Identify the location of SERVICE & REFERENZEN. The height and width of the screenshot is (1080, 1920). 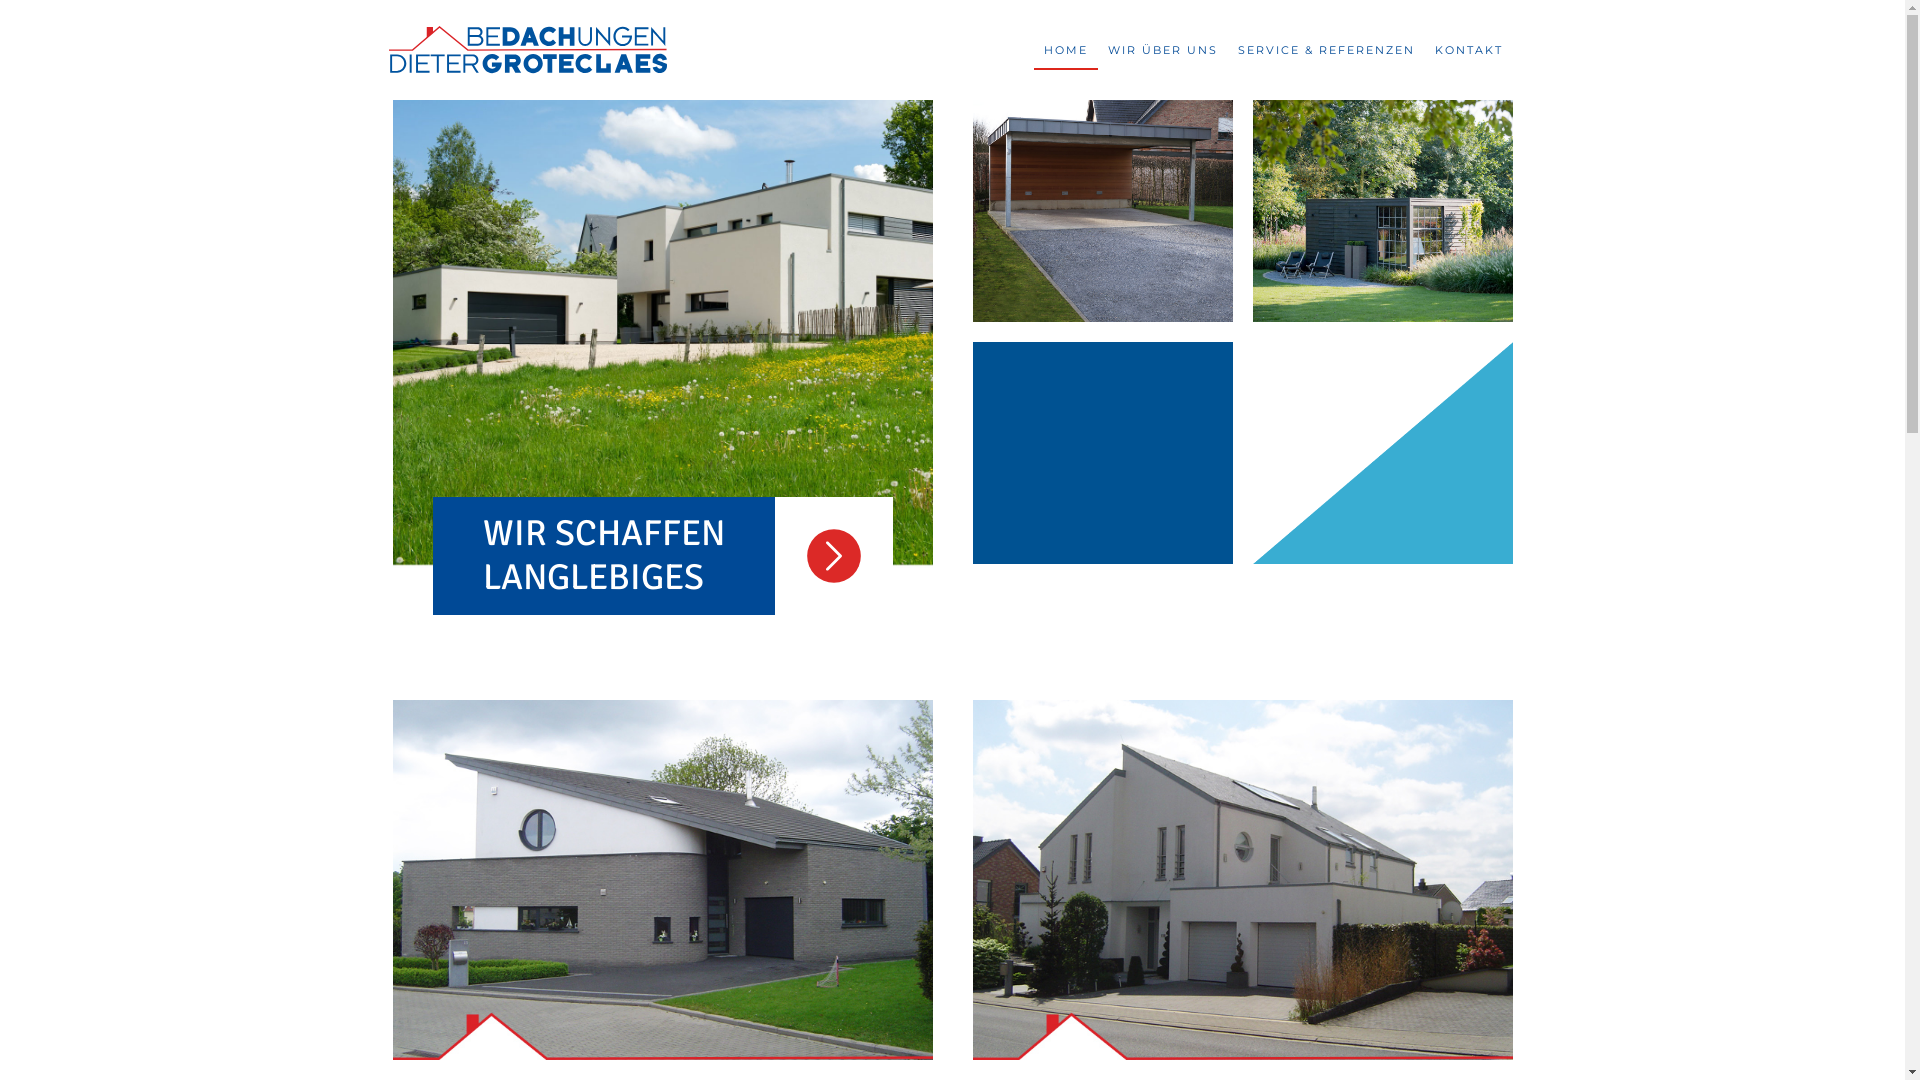
(1326, 35).